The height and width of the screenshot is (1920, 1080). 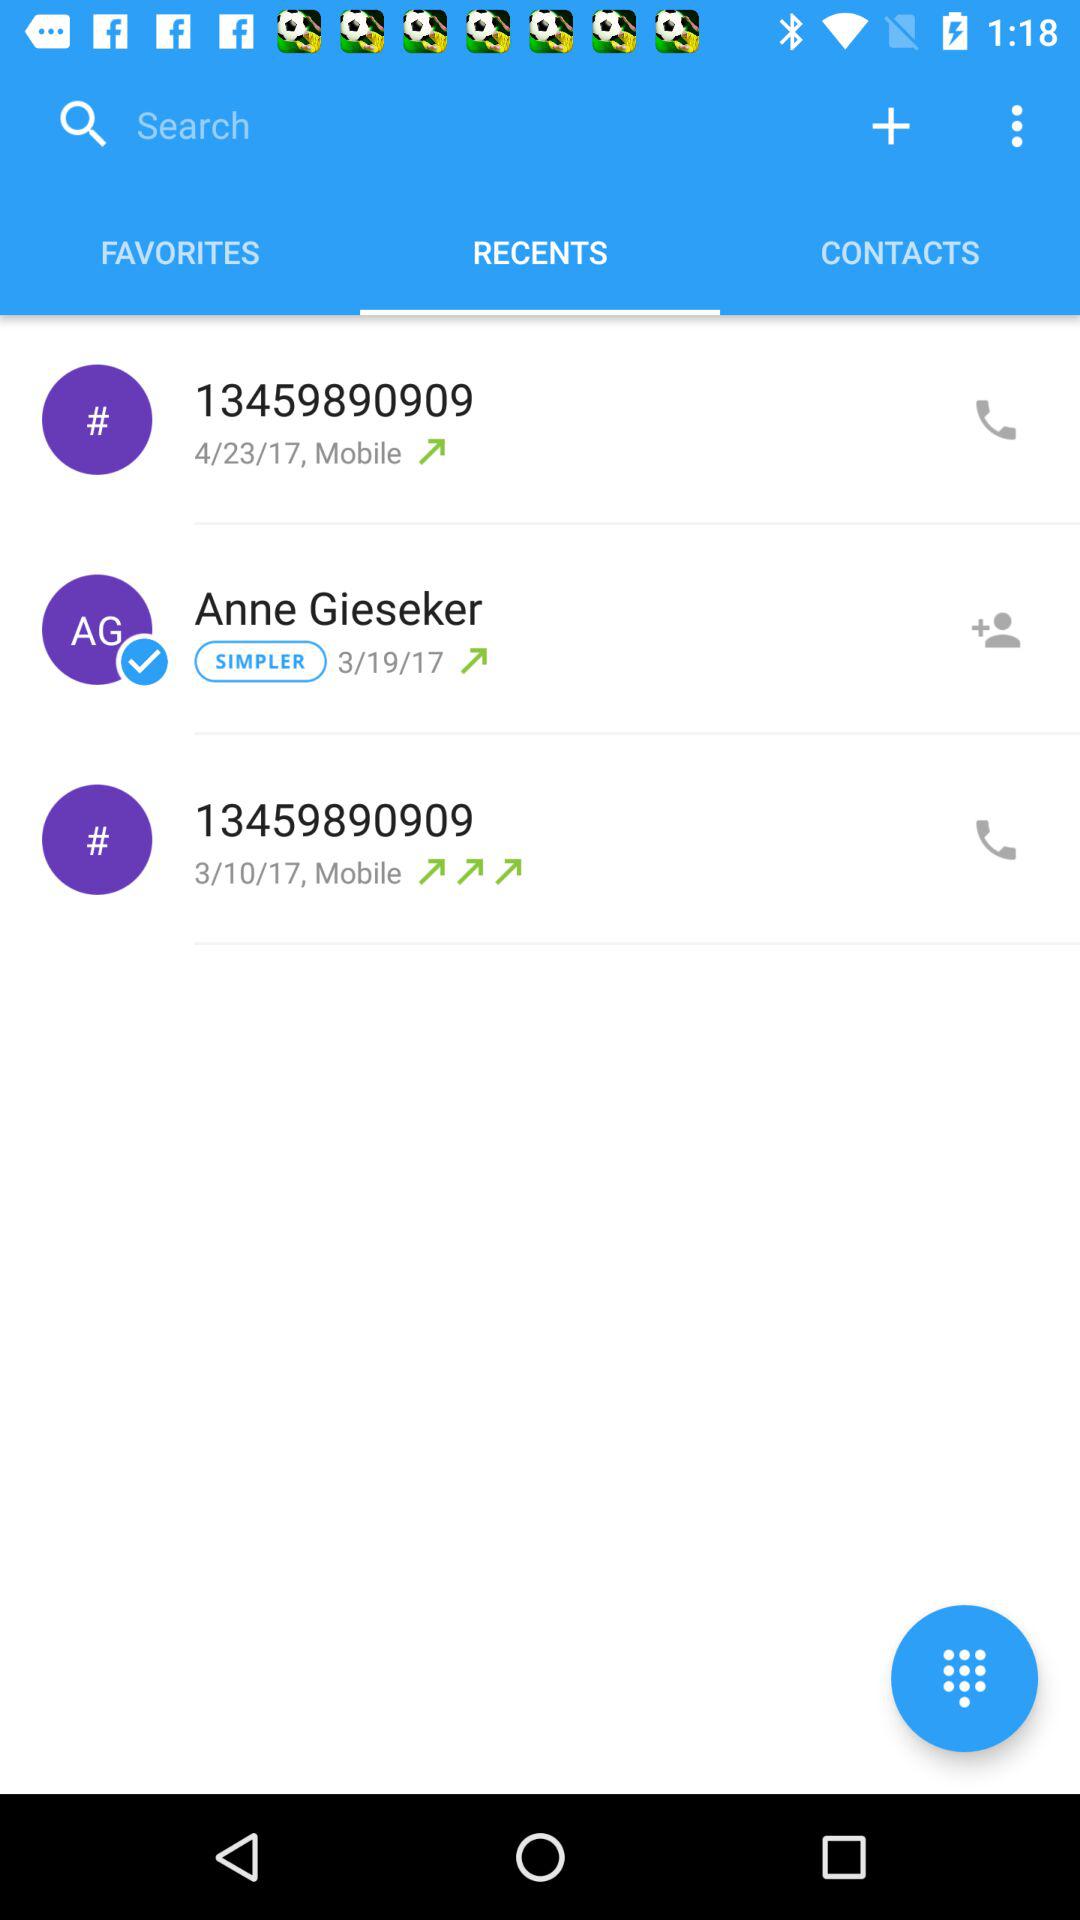 I want to click on search contact, so click(x=435, y=126).